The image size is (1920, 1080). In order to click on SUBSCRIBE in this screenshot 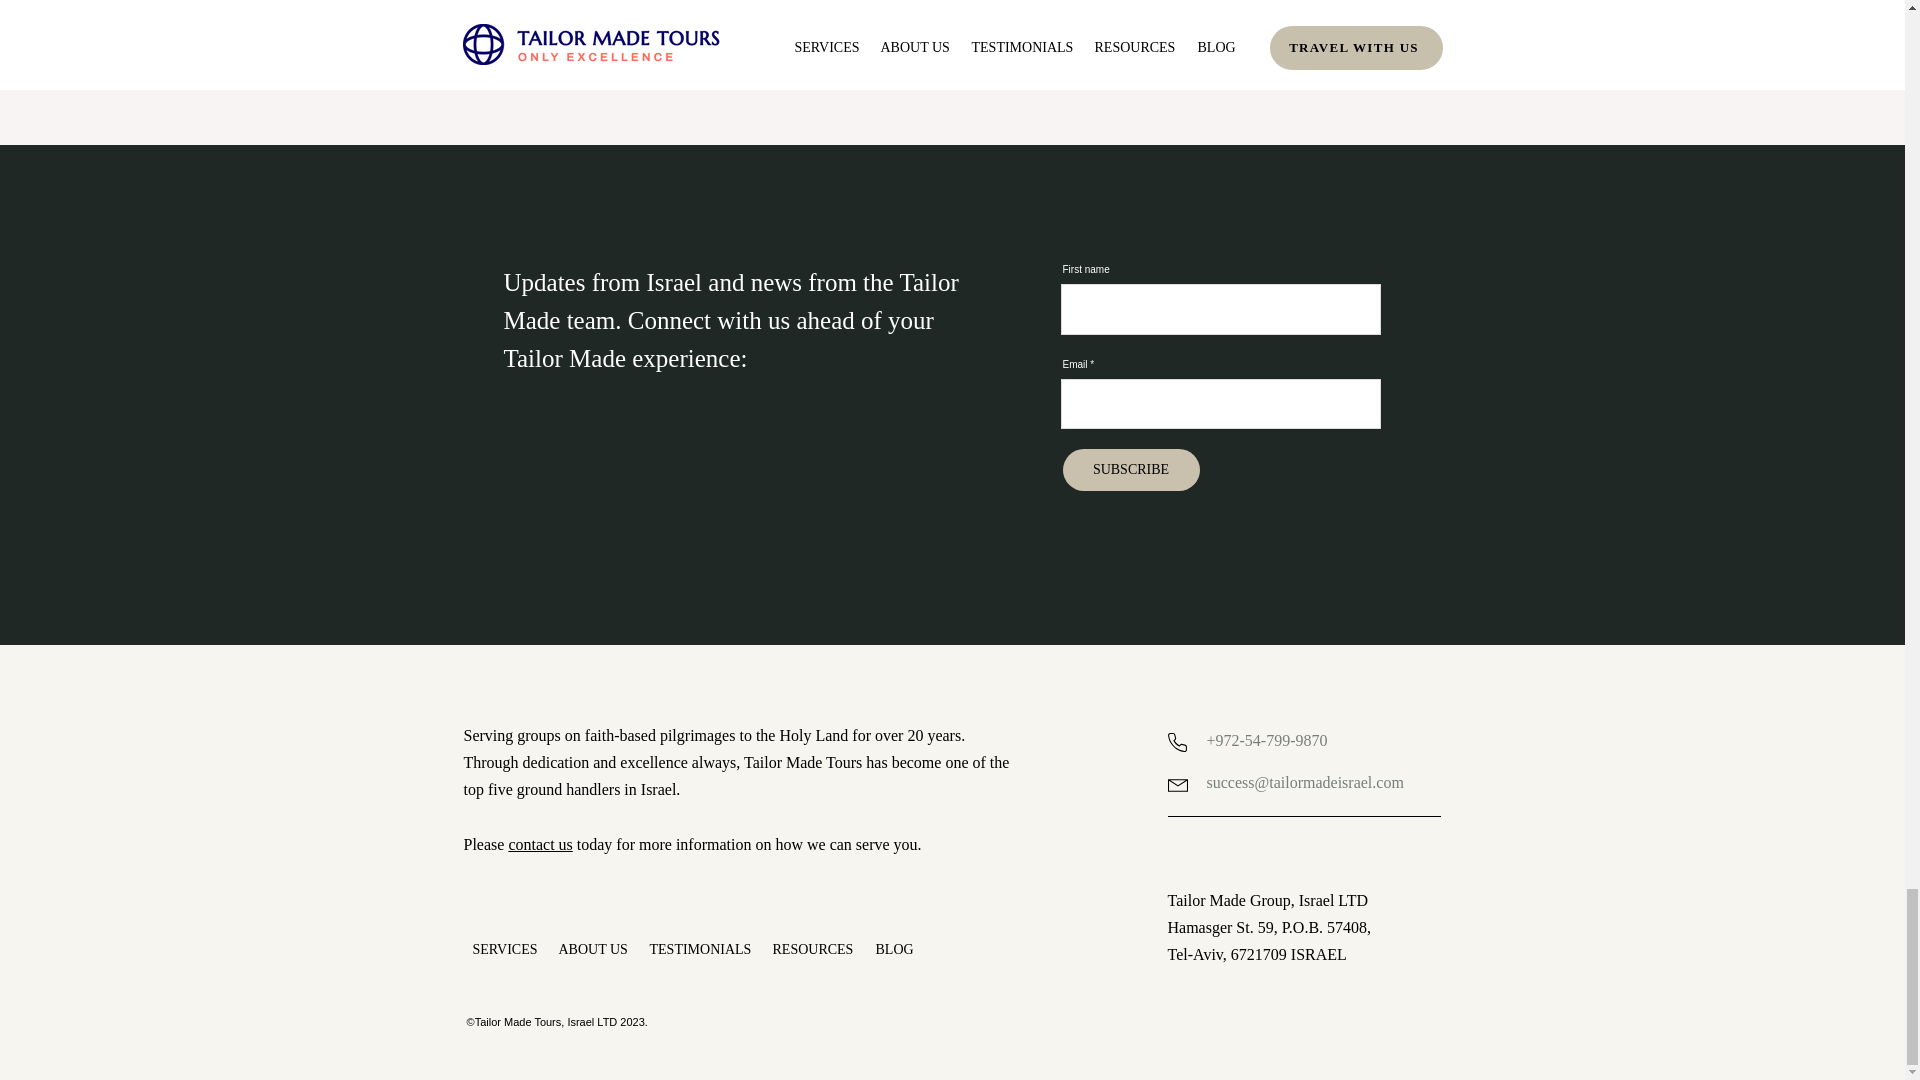, I will do `click(1130, 470)`.